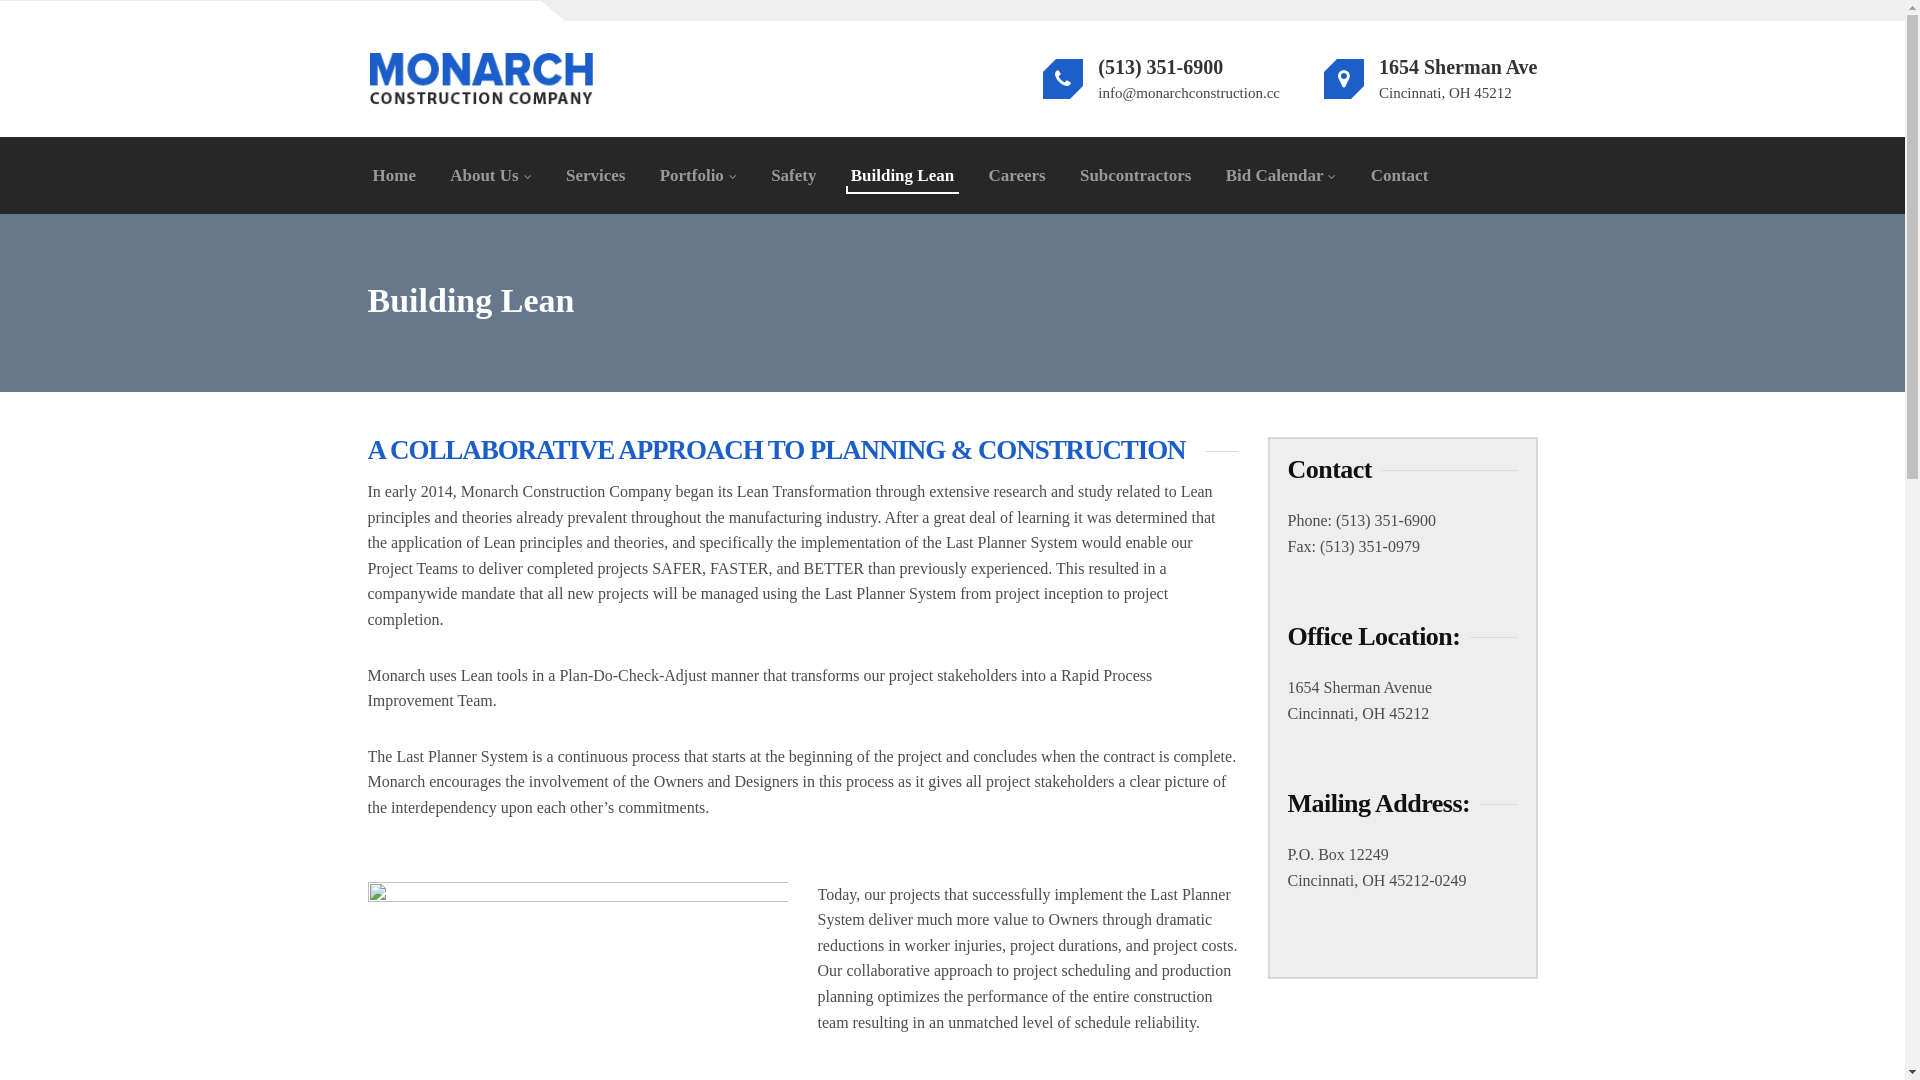  Describe the element at coordinates (596, 176) in the screenshot. I see `Services` at that location.